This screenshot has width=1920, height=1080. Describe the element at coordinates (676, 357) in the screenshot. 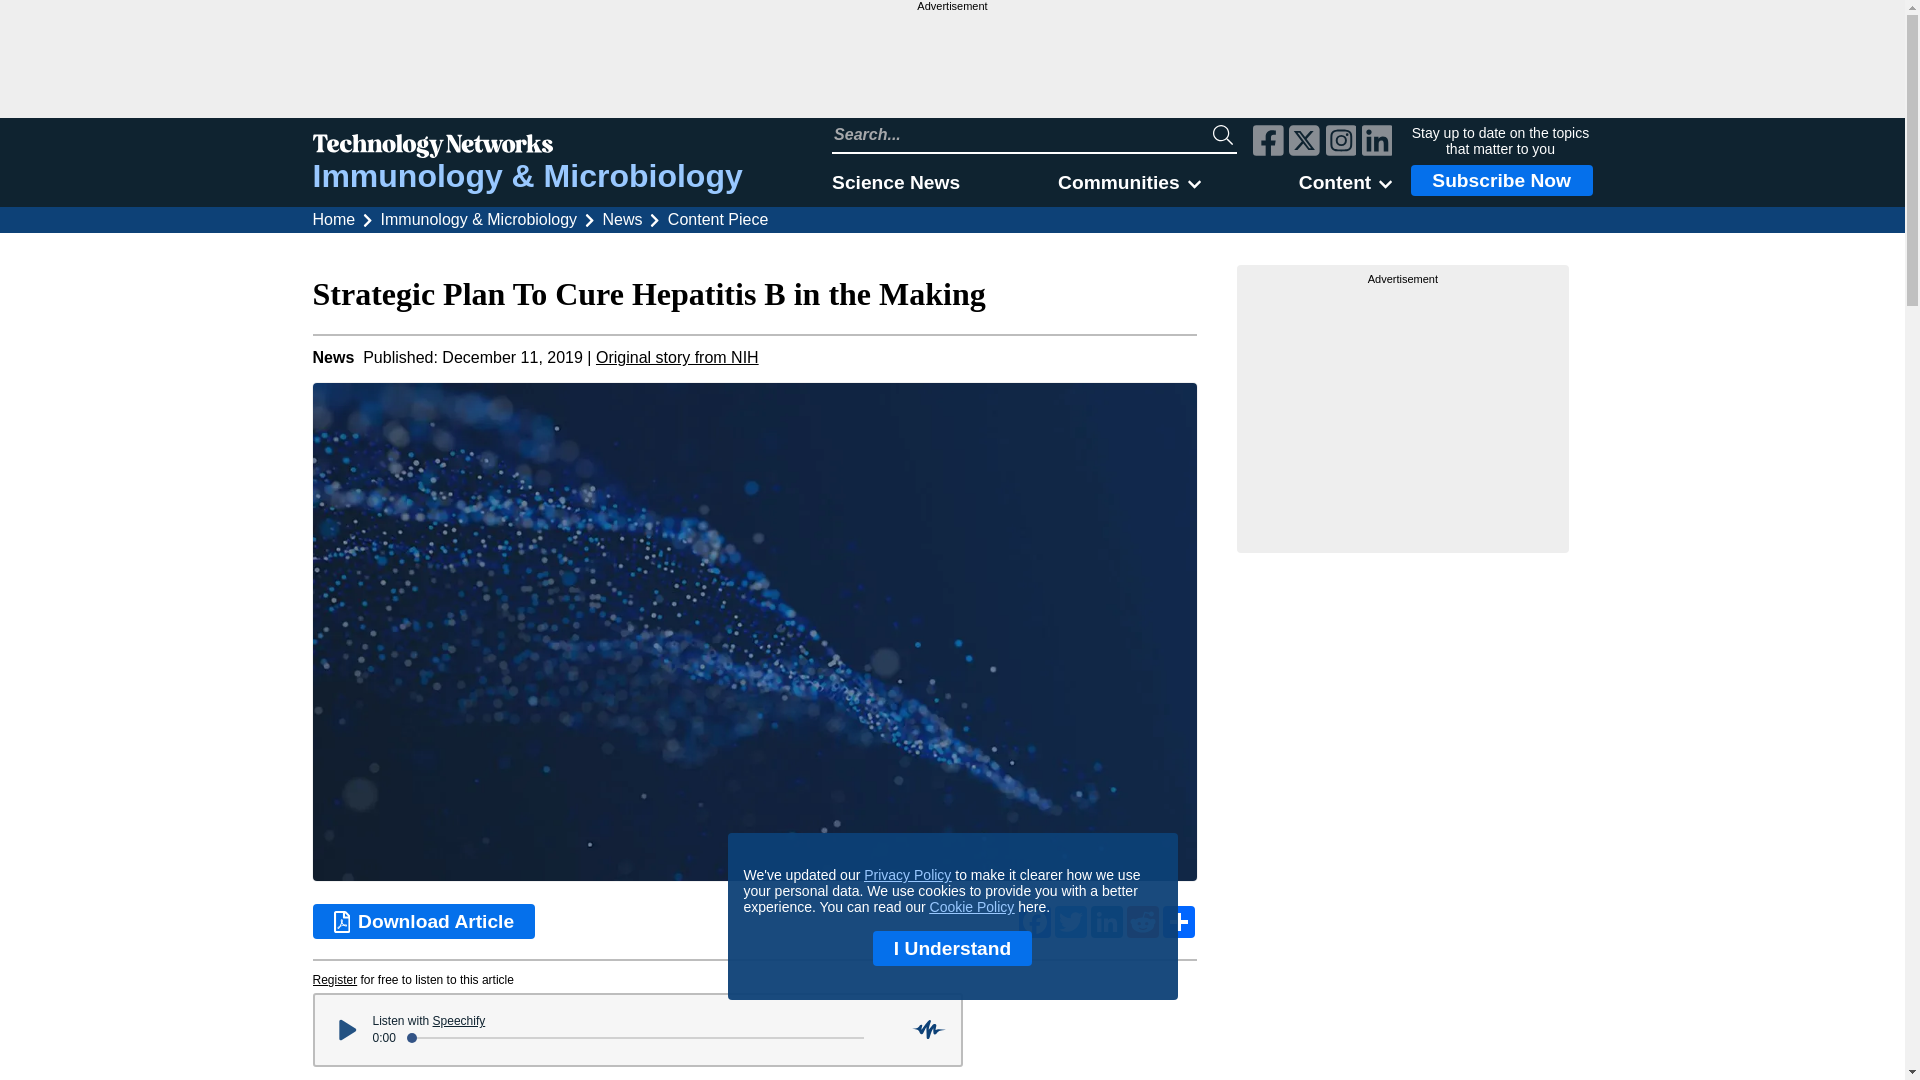

I see `Click here to visit the original source for this content.` at that location.